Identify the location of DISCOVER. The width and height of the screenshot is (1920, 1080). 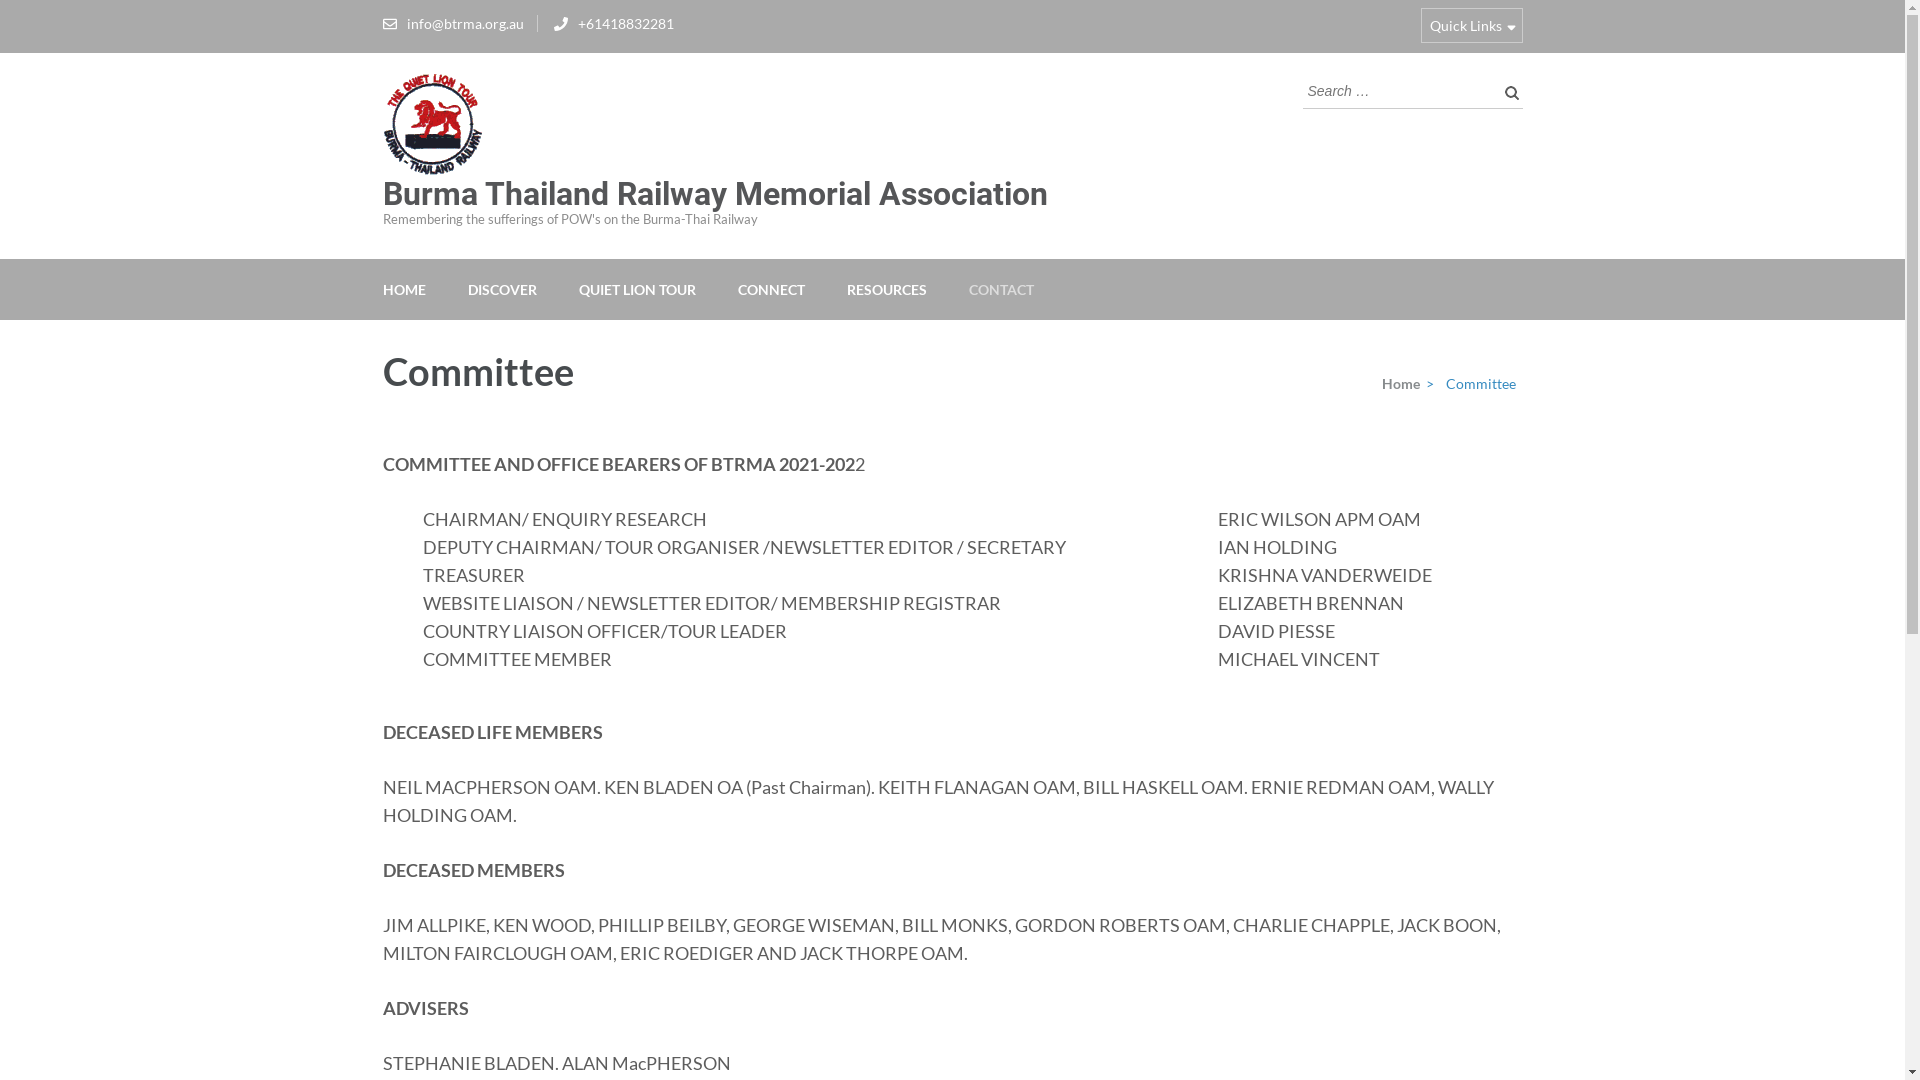
(502, 288).